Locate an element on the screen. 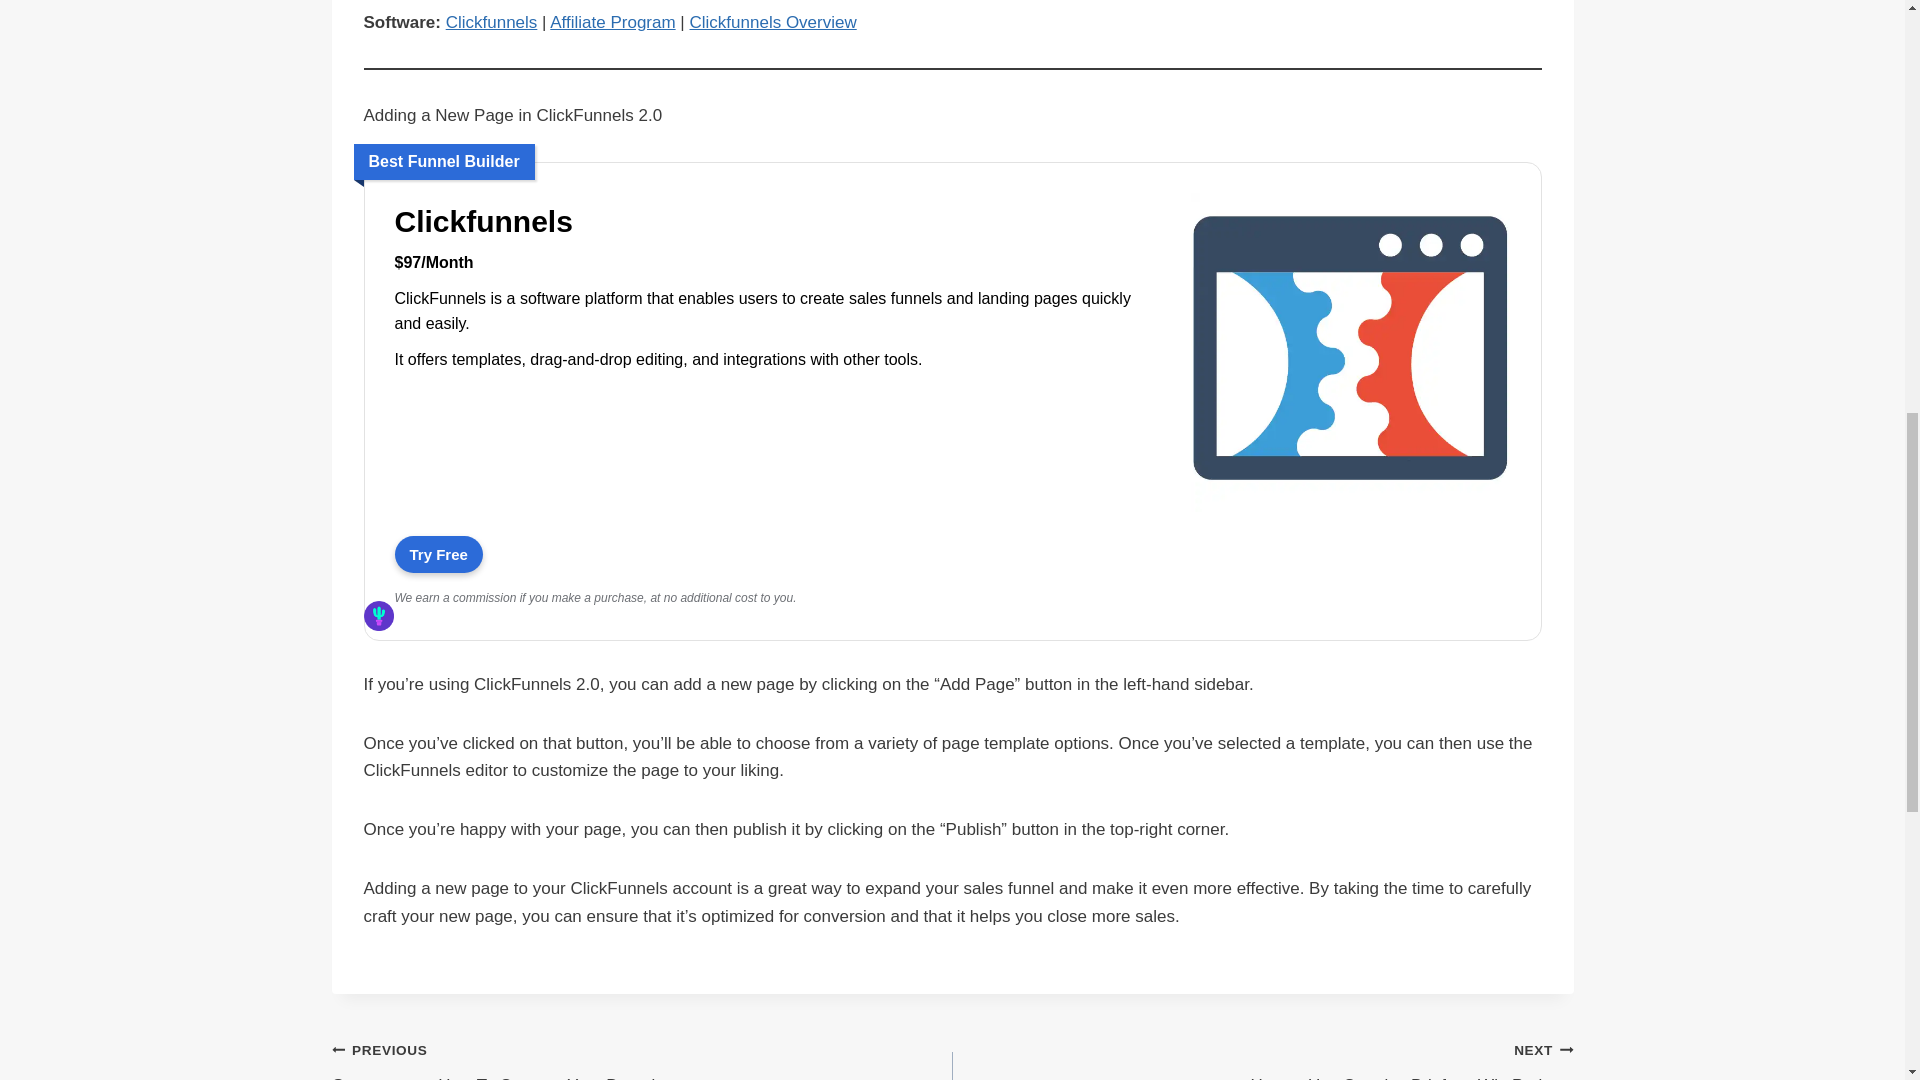  Clickfunnels is located at coordinates (776, 222).